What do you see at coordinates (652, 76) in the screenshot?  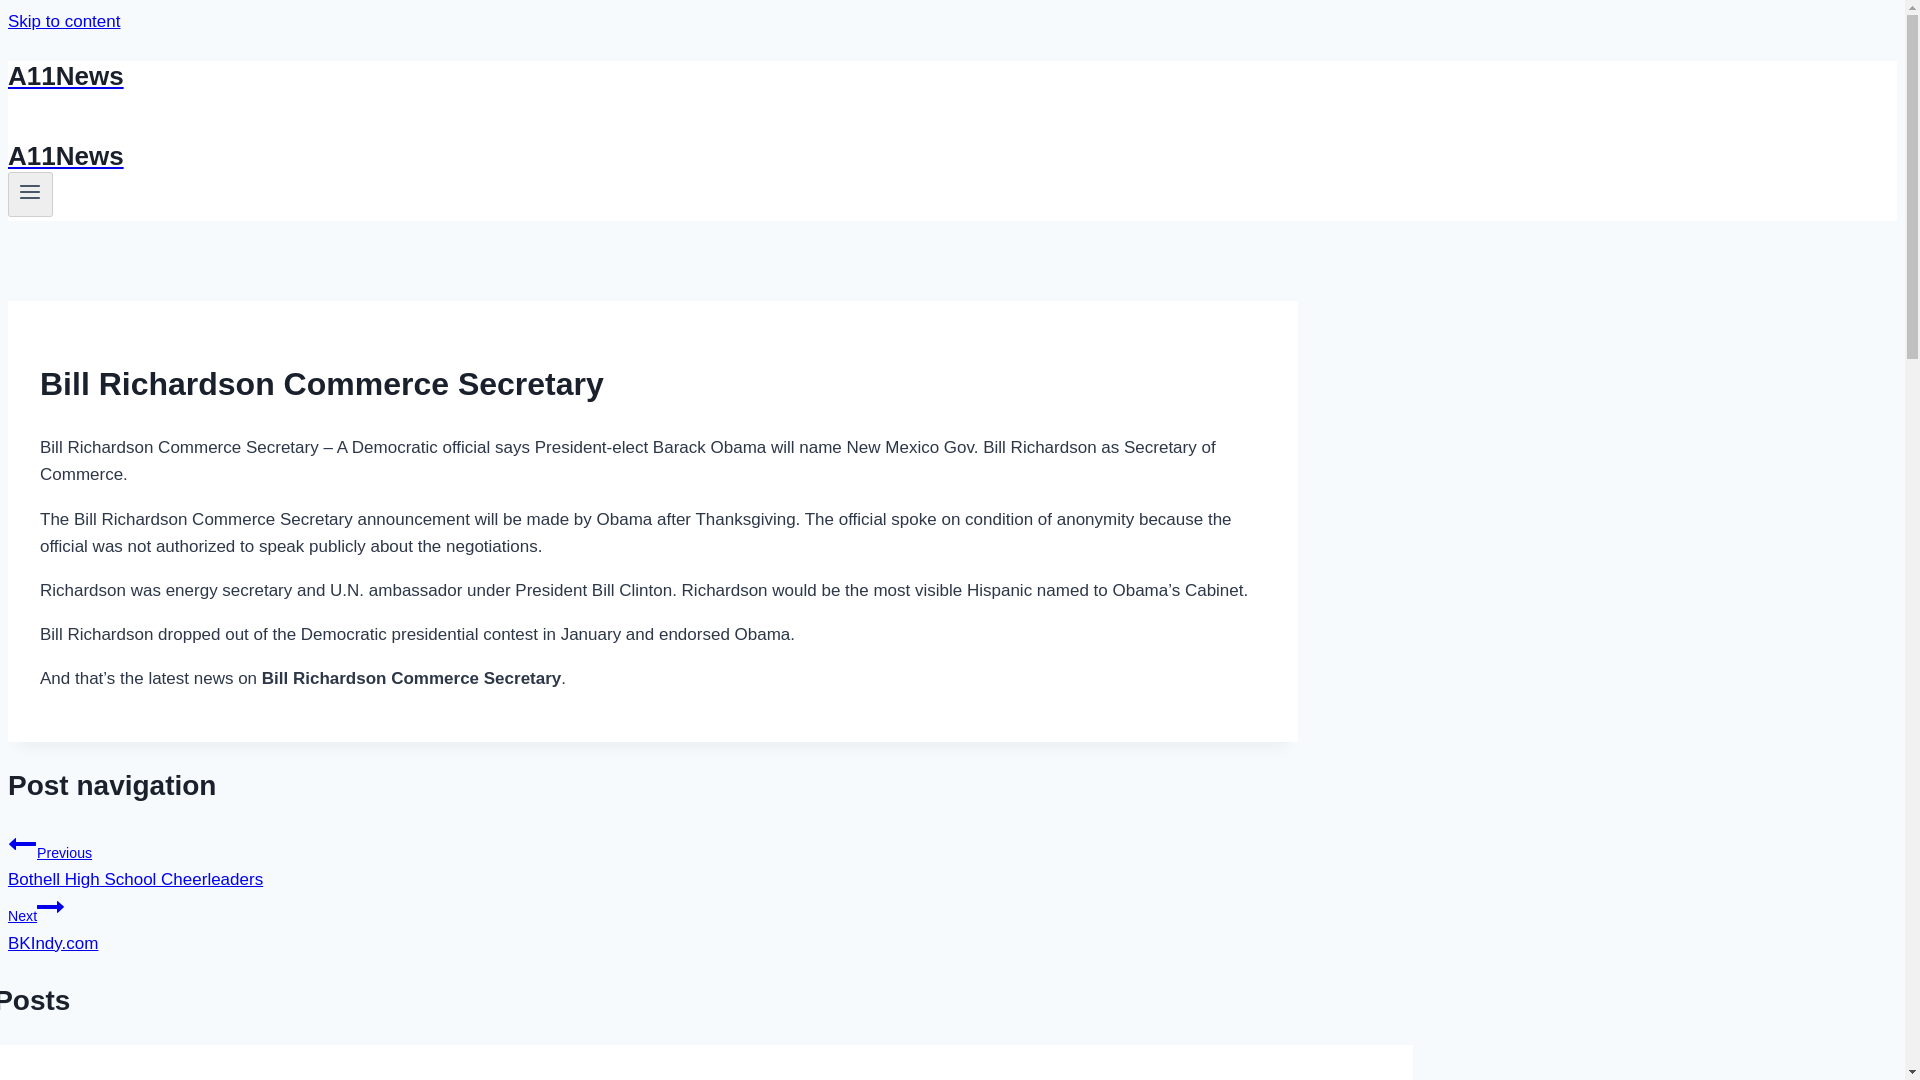 I see `Skip to content` at bounding box center [652, 76].